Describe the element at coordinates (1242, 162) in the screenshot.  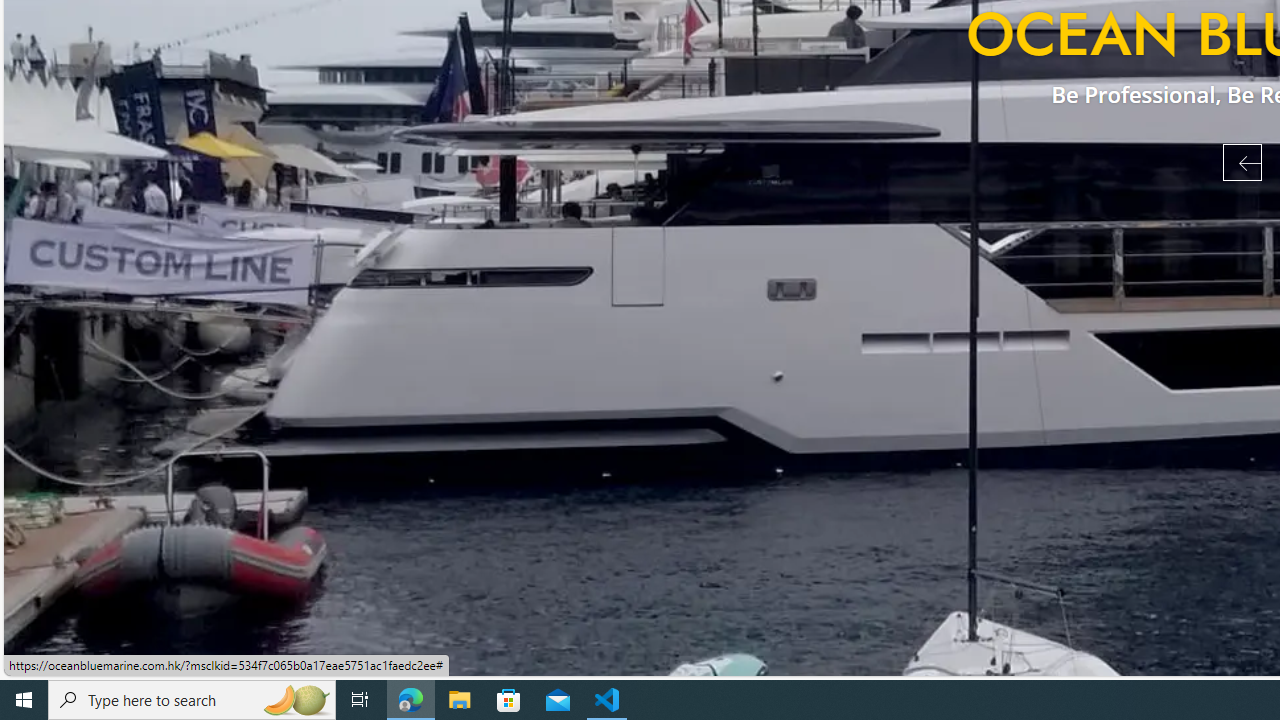
I see `Previous Slide` at that location.